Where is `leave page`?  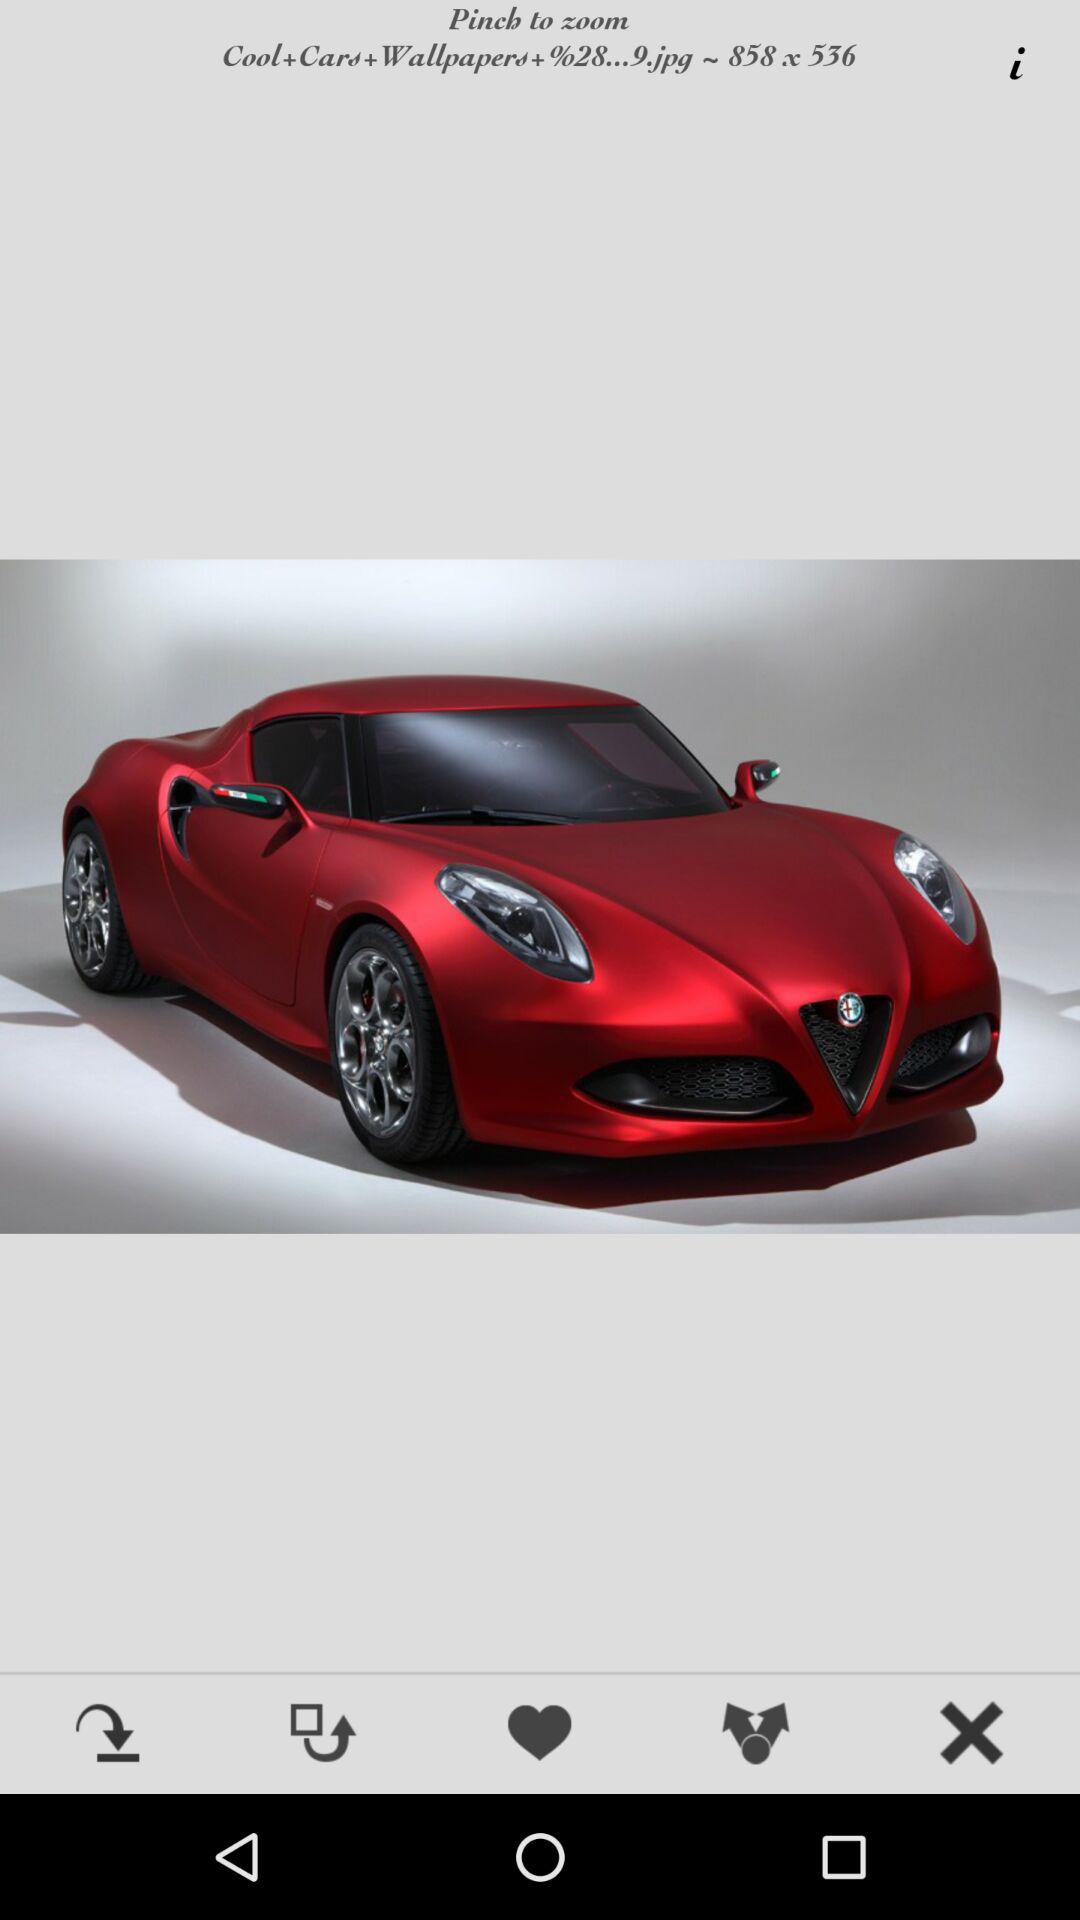
leave page is located at coordinates (972, 1735).